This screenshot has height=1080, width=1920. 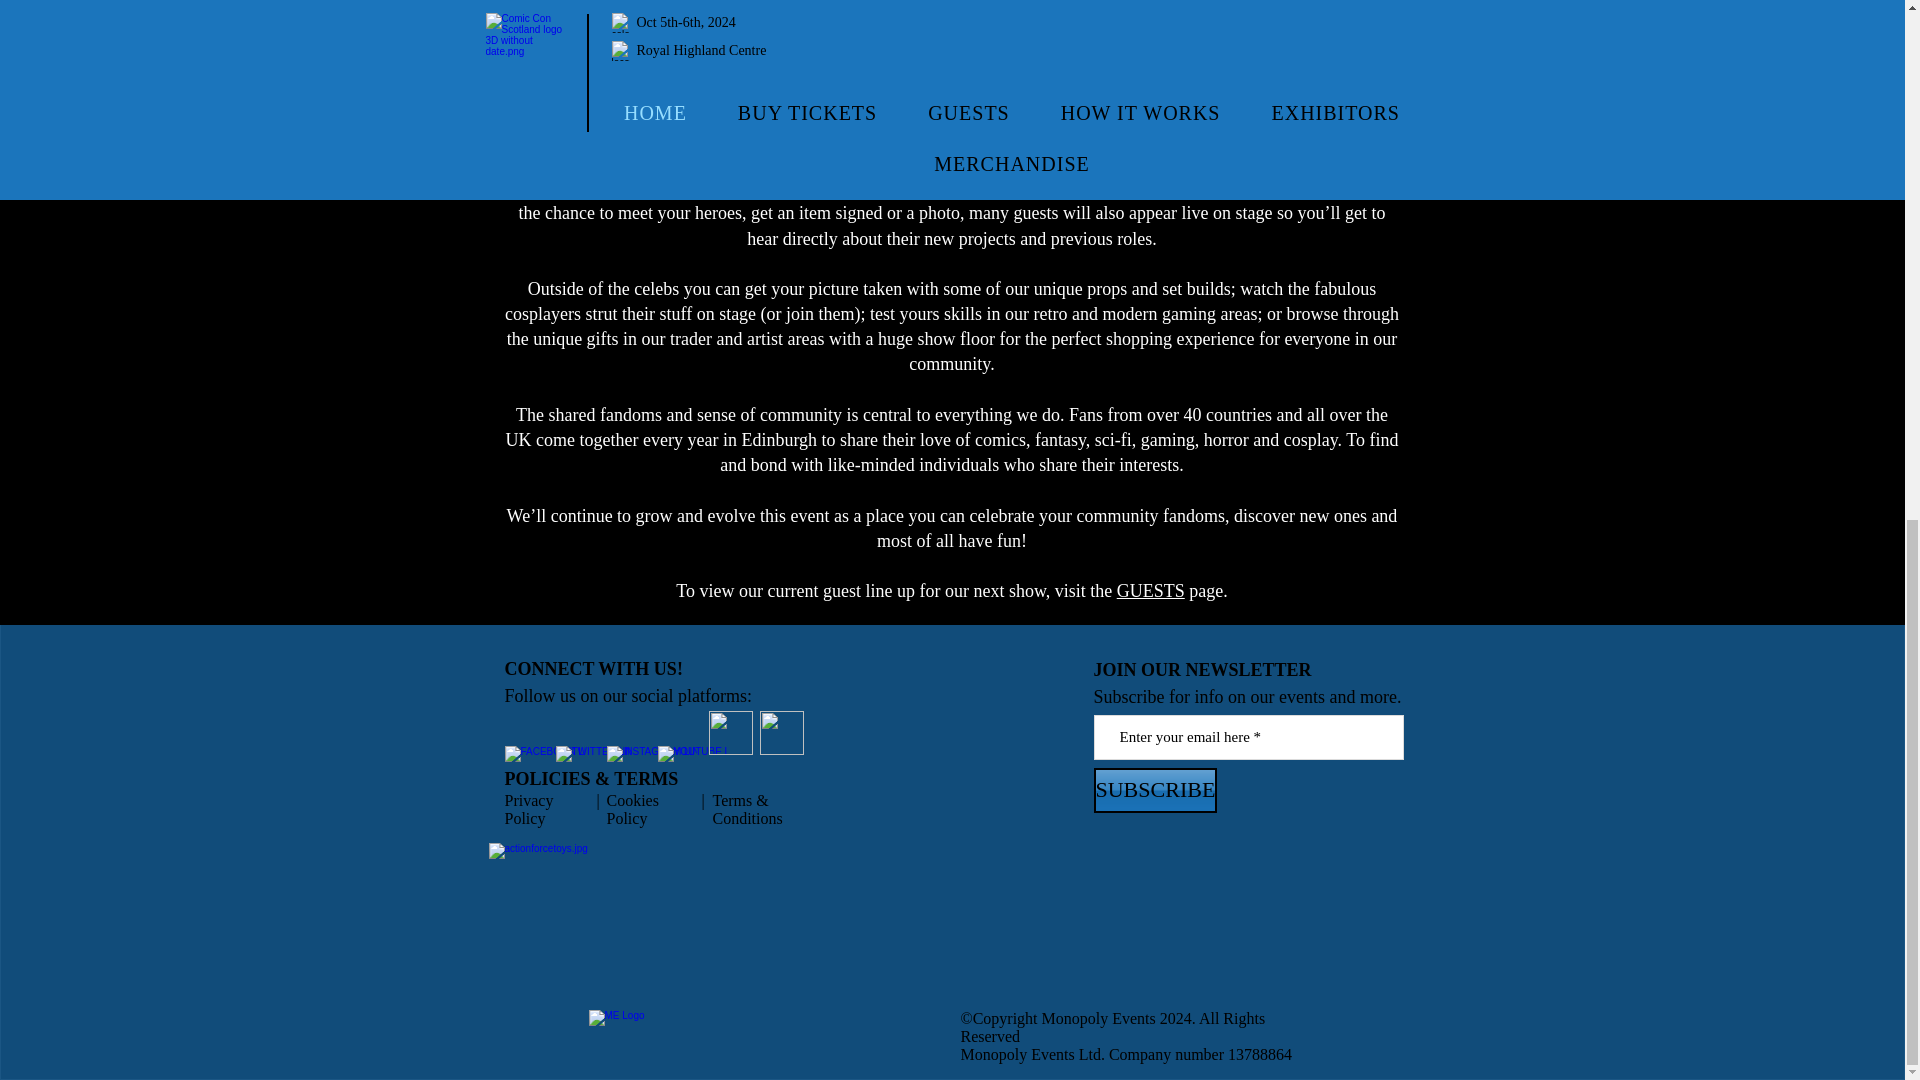 I want to click on GUESTS, so click(x=1150, y=590).